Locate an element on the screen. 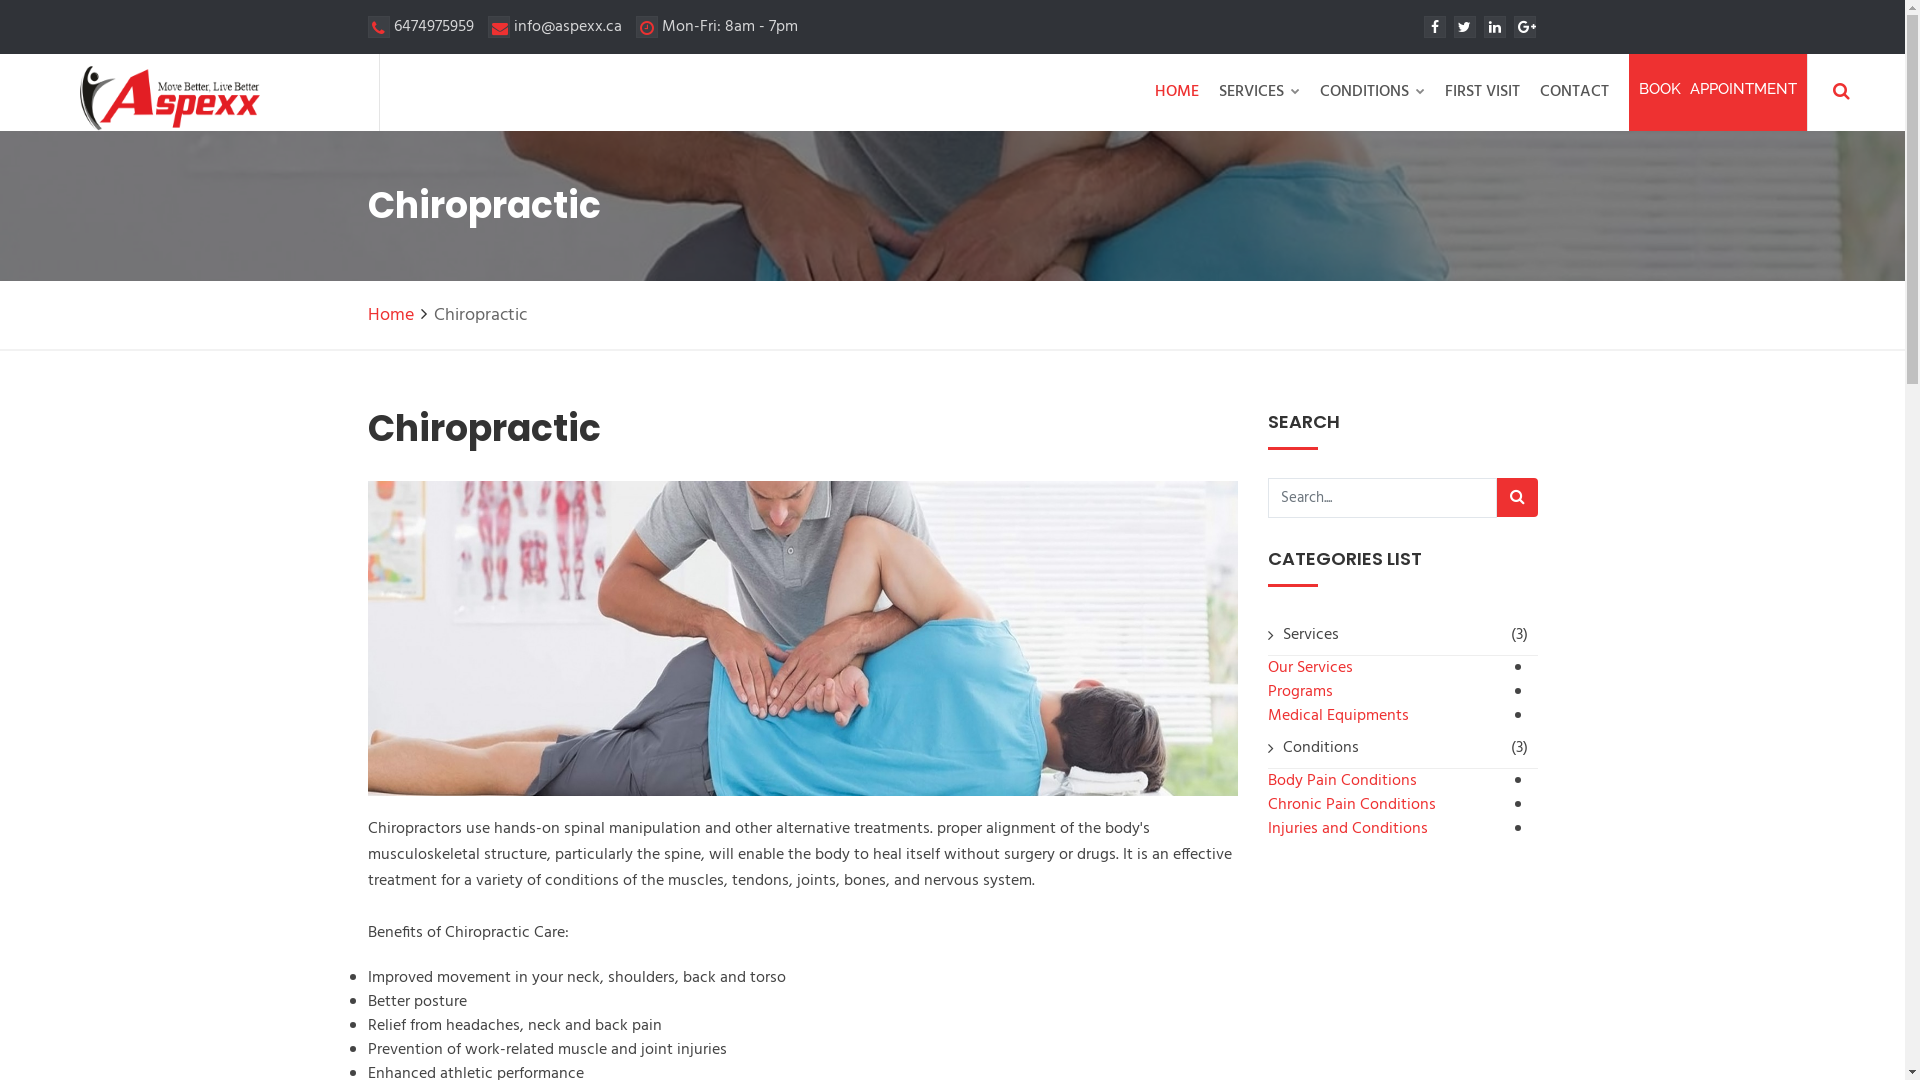 The height and width of the screenshot is (1080, 1920). info@aspexx.ca is located at coordinates (555, 27).